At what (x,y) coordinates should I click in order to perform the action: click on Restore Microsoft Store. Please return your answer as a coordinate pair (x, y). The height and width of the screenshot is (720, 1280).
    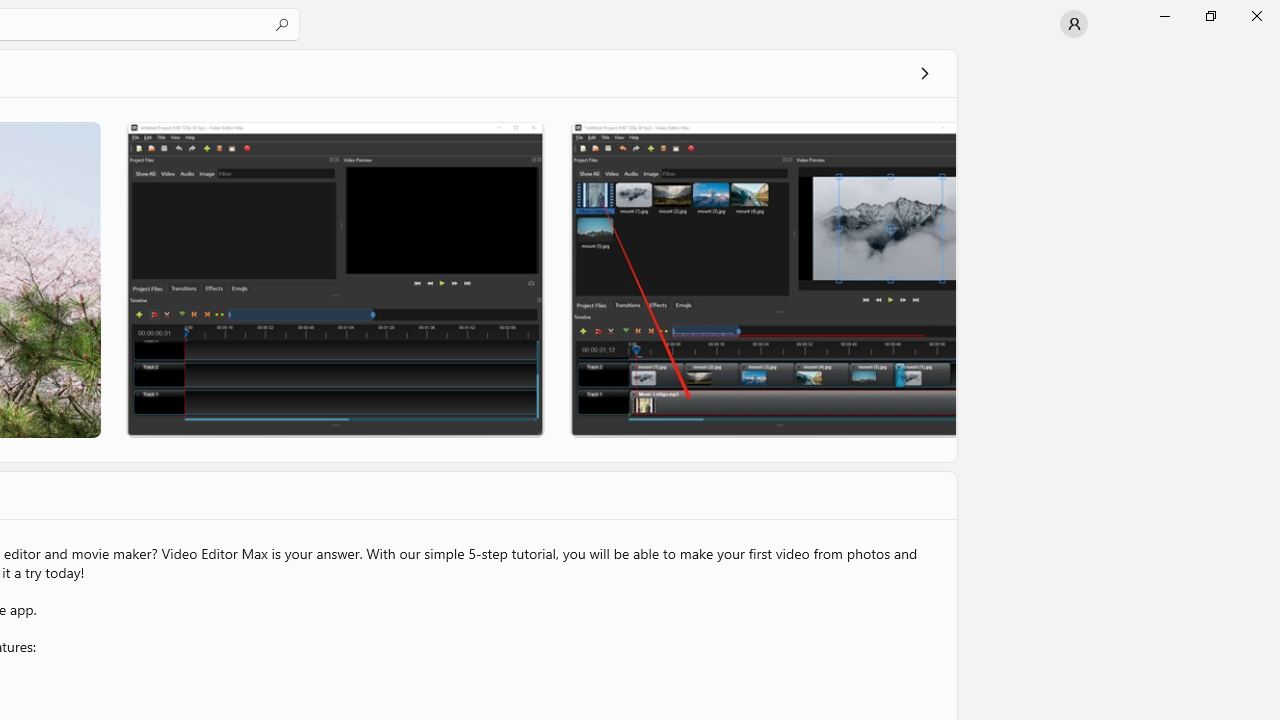
    Looking at the image, I should click on (1210, 16).